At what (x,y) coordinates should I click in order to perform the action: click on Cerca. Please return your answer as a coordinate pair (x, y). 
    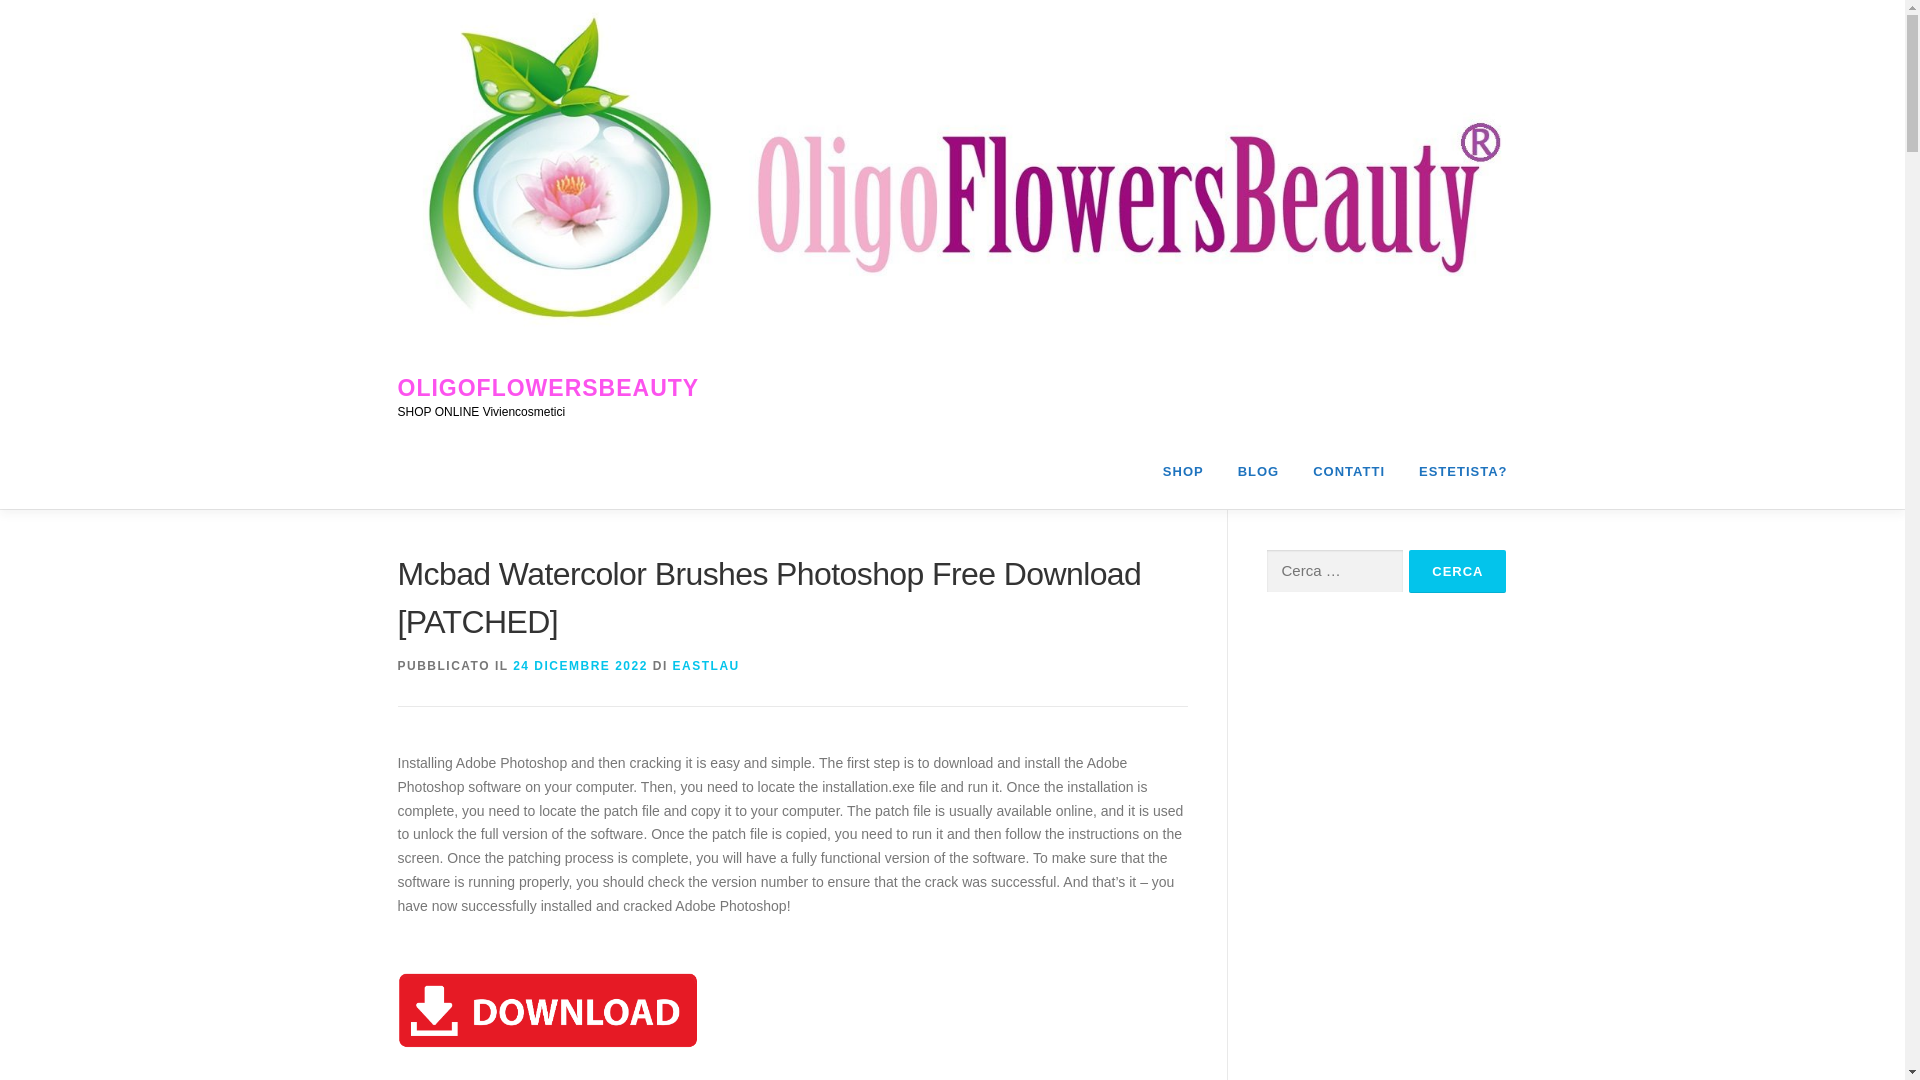
    Looking at the image, I should click on (1457, 570).